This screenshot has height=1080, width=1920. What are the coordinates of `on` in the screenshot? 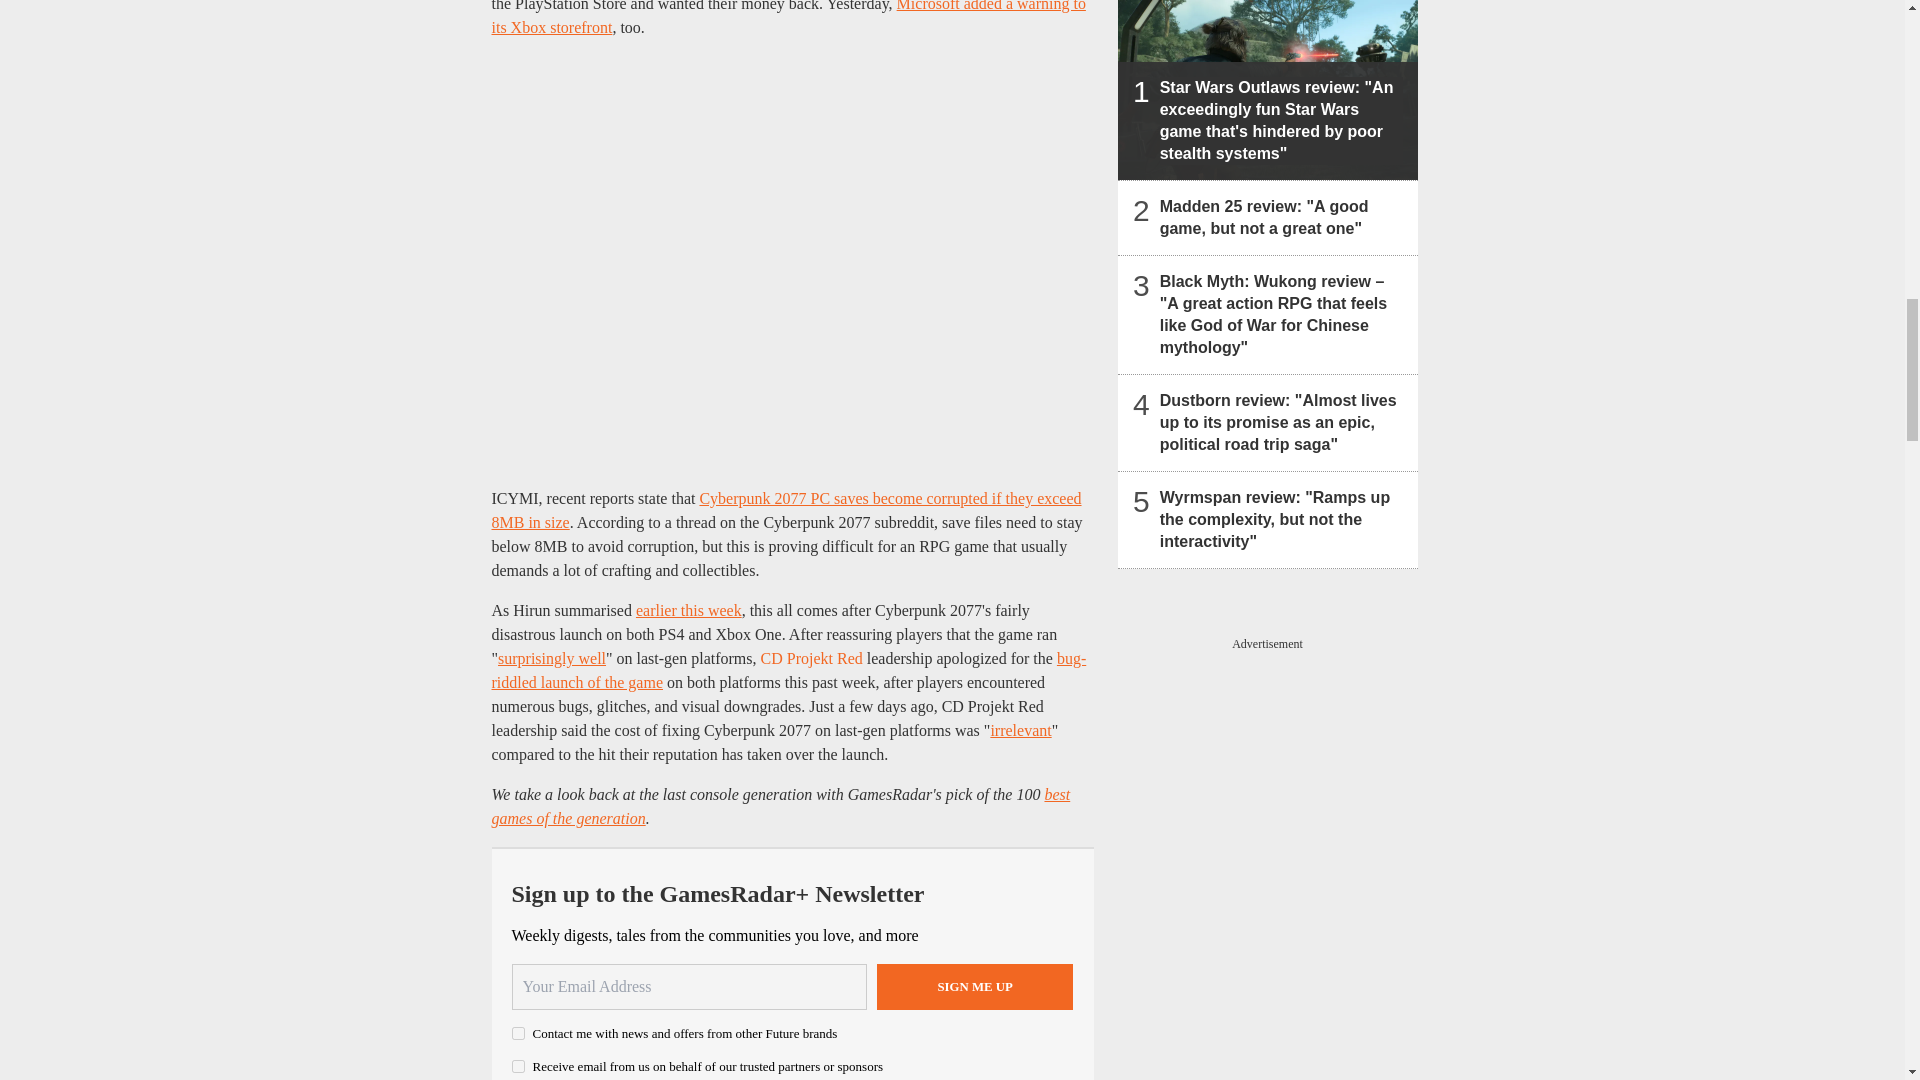 It's located at (518, 1034).